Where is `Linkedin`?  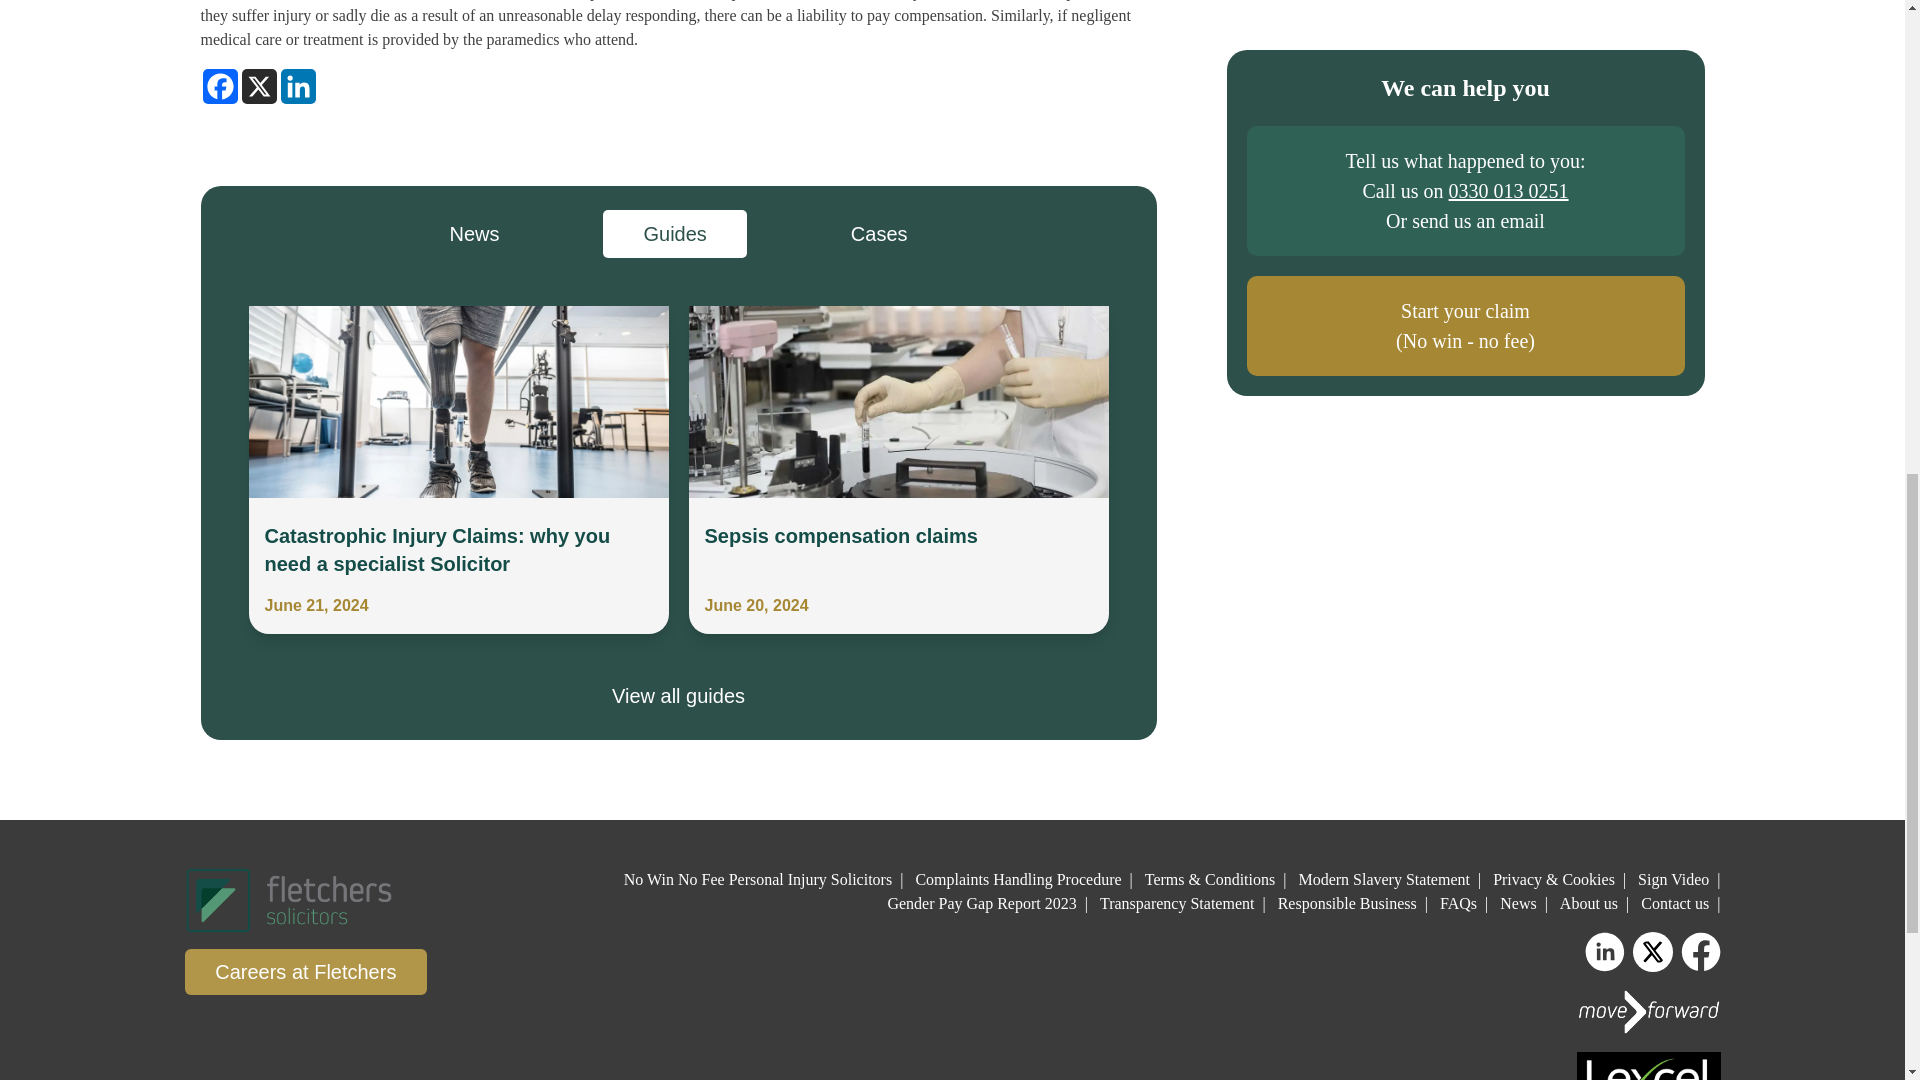
Linkedin is located at coordinates (297, 86).